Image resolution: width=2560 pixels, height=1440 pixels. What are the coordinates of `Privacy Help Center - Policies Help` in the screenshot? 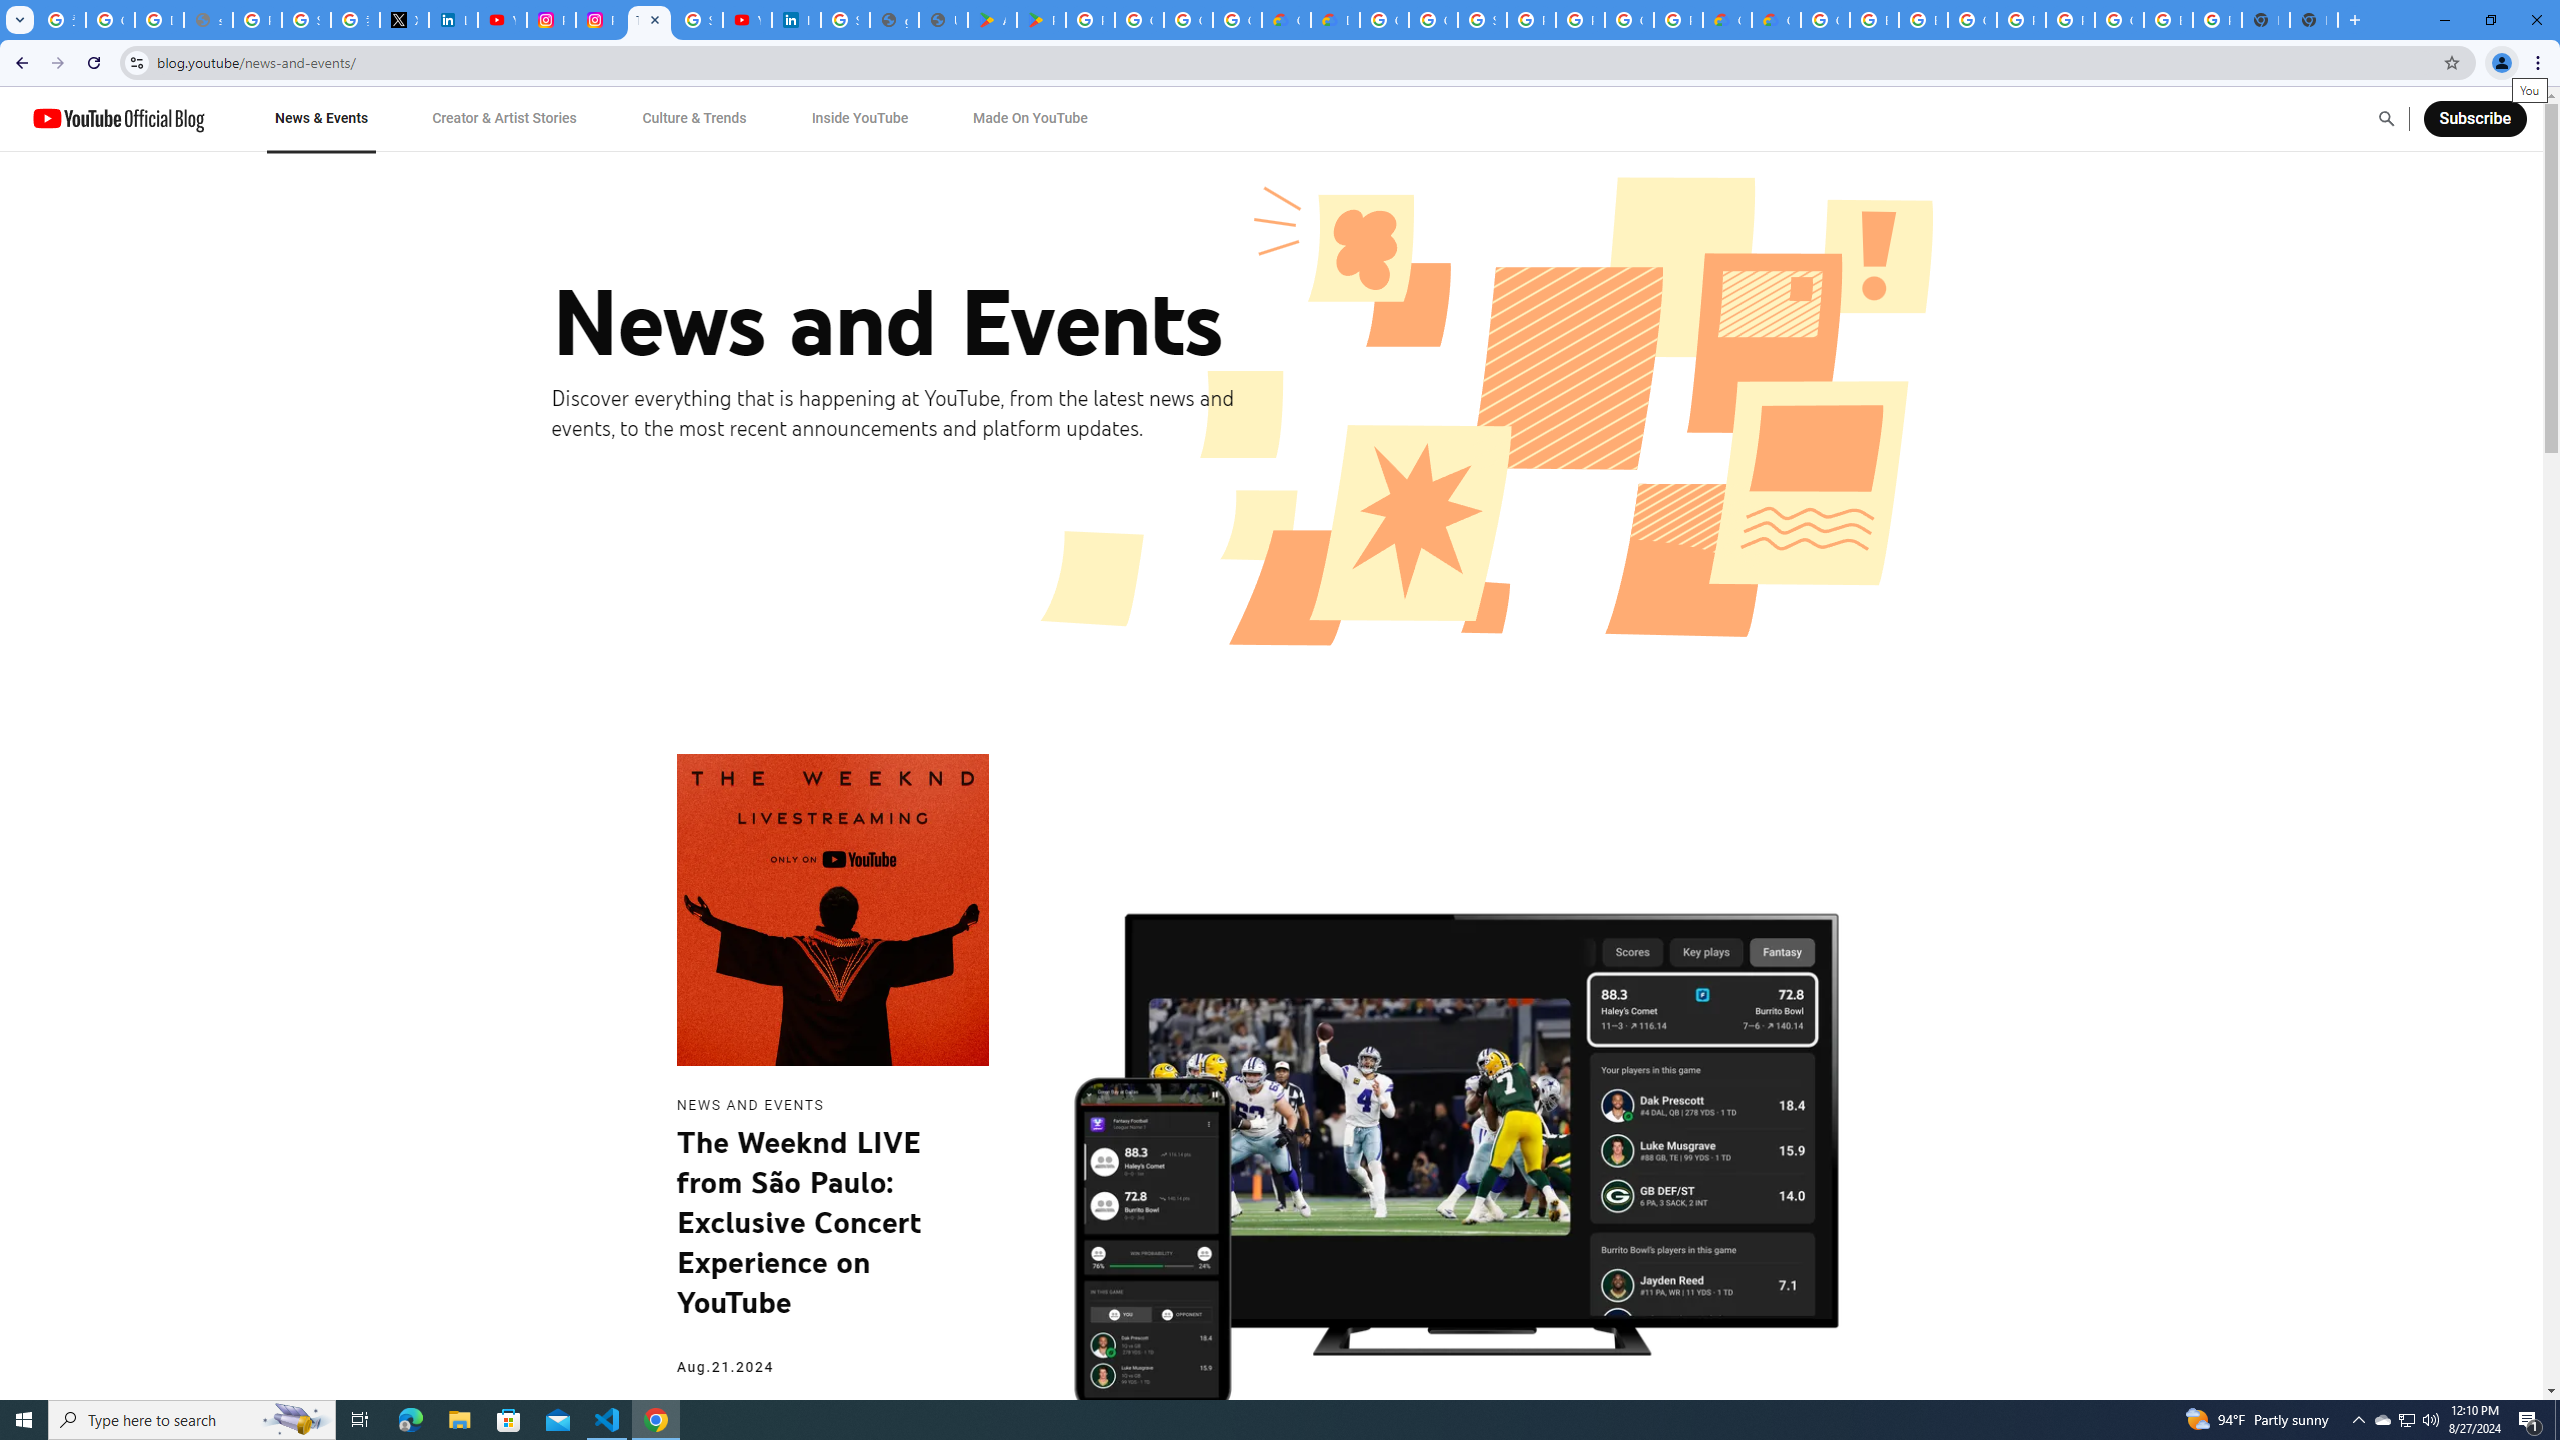 It's located at (258, 20).